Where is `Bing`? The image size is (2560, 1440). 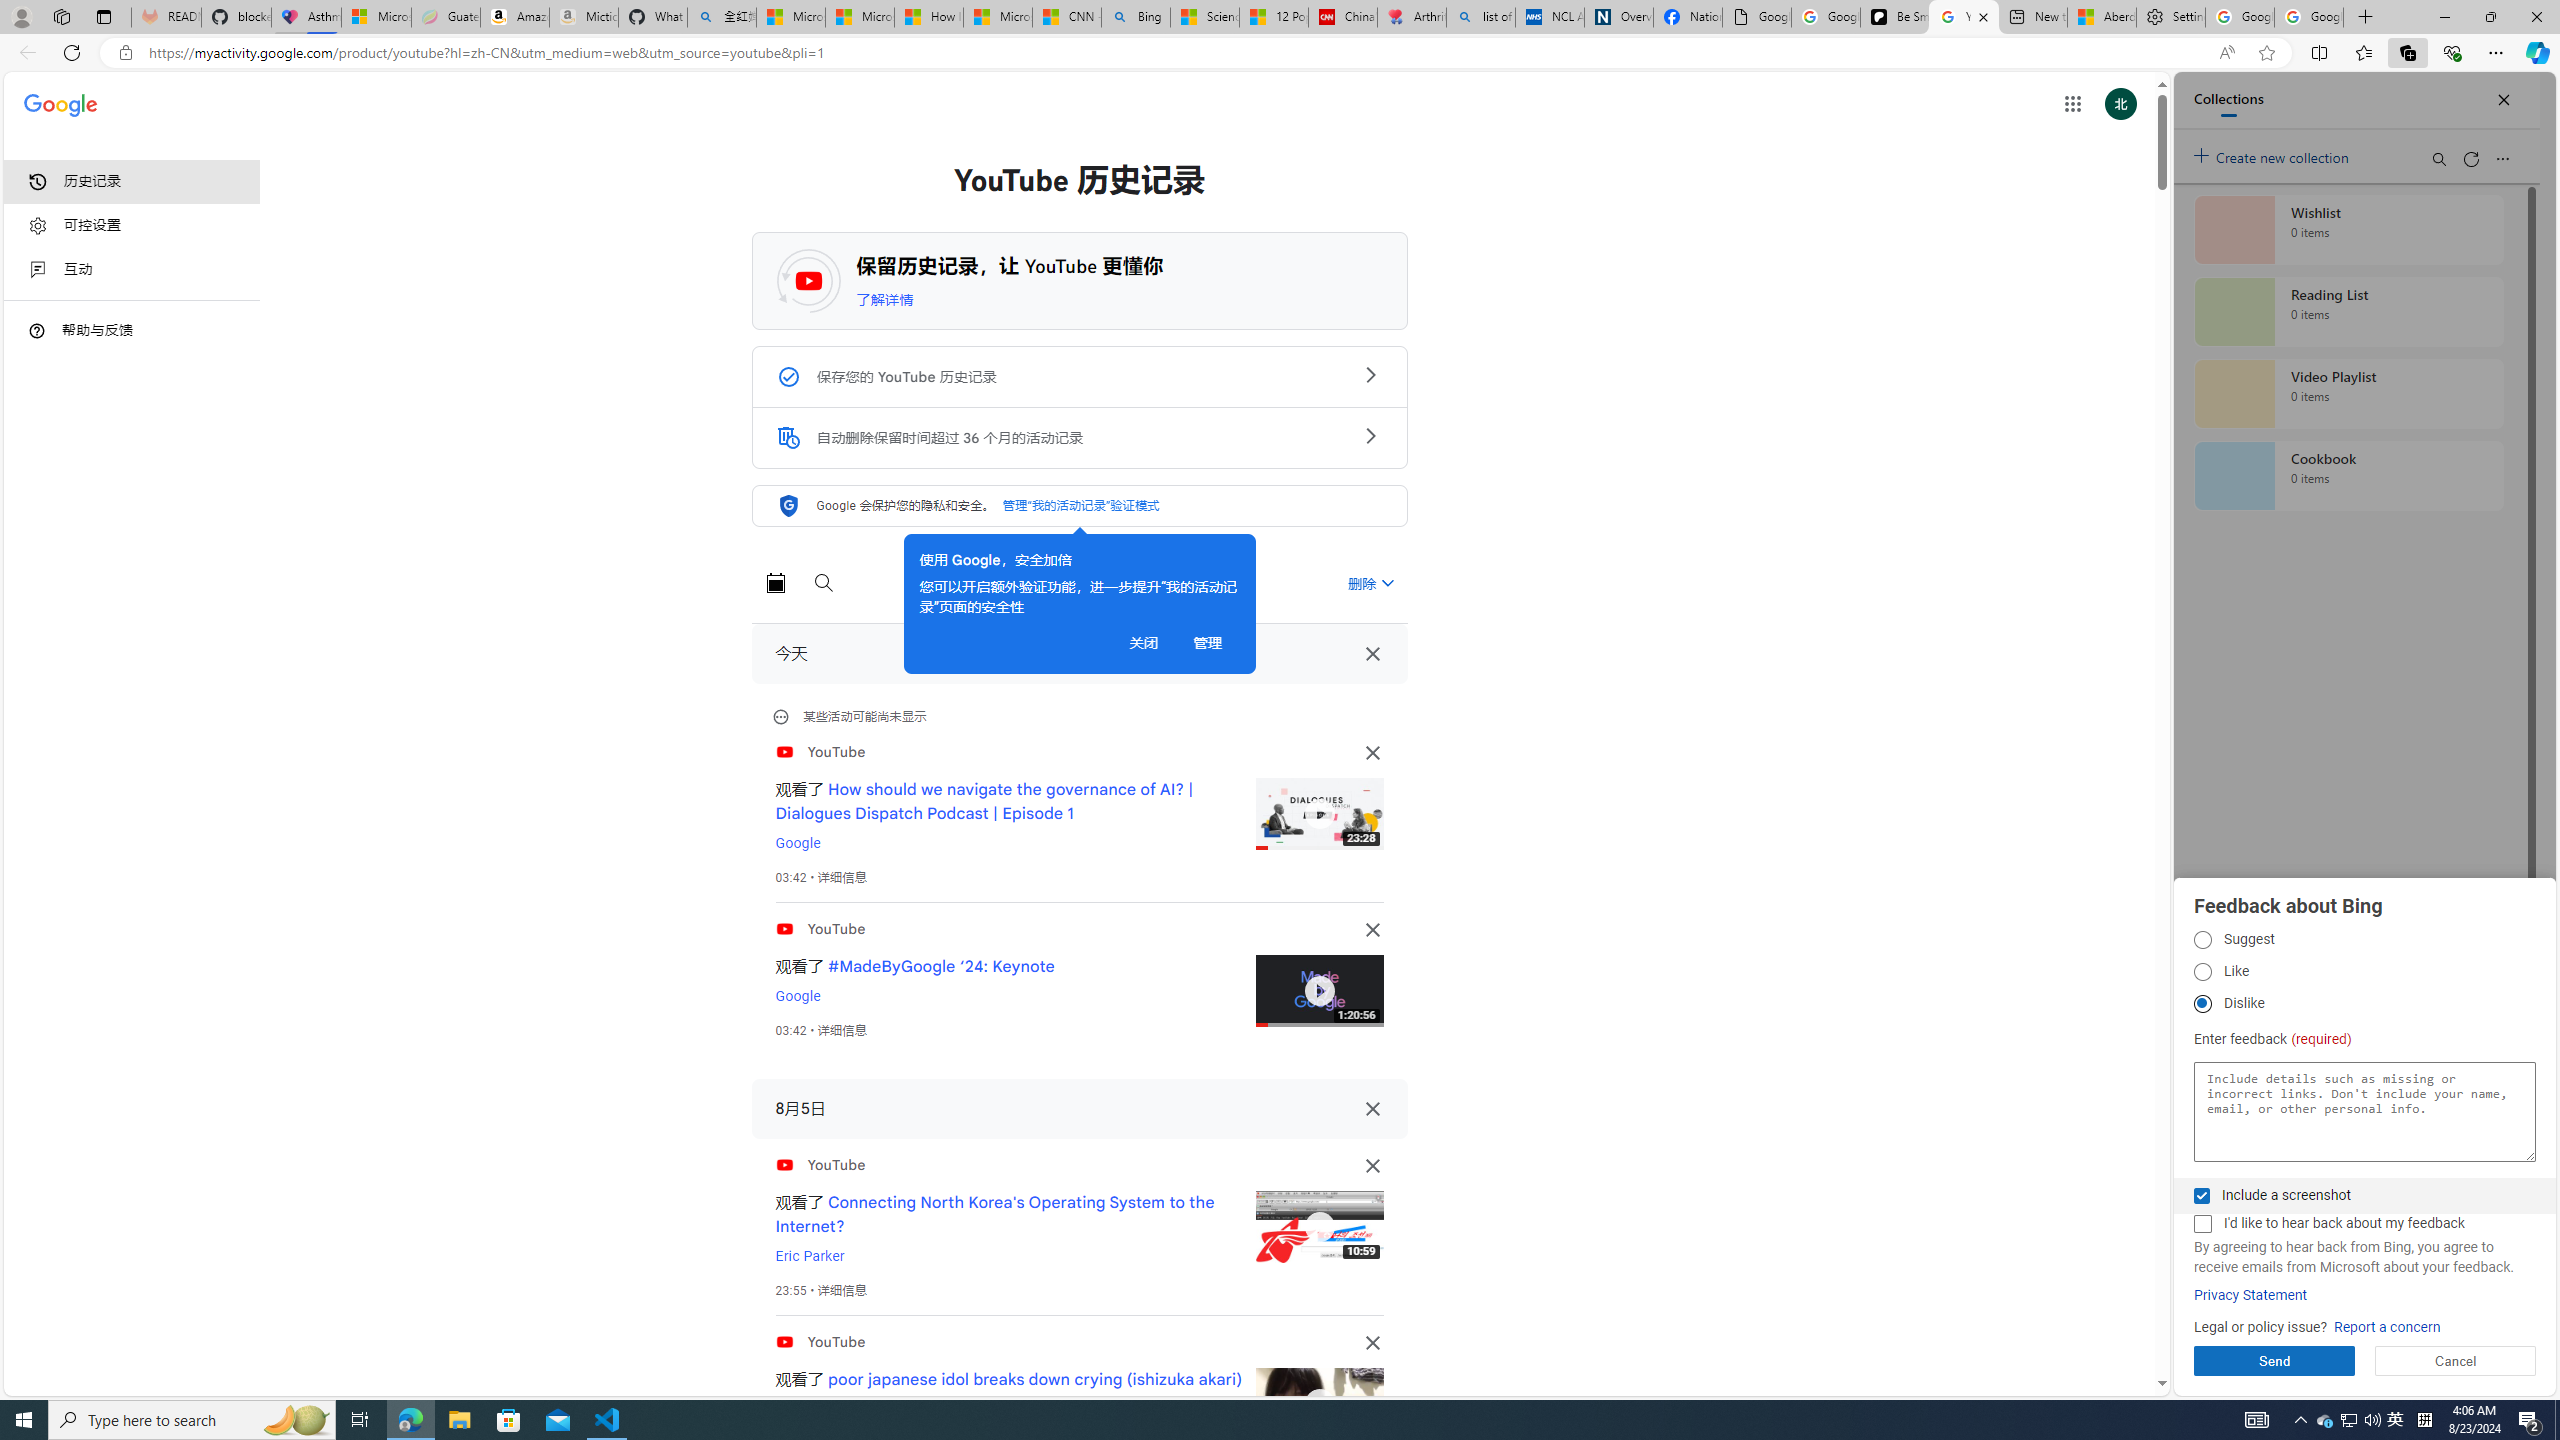
Bing is located at coordinates (1136, 17).